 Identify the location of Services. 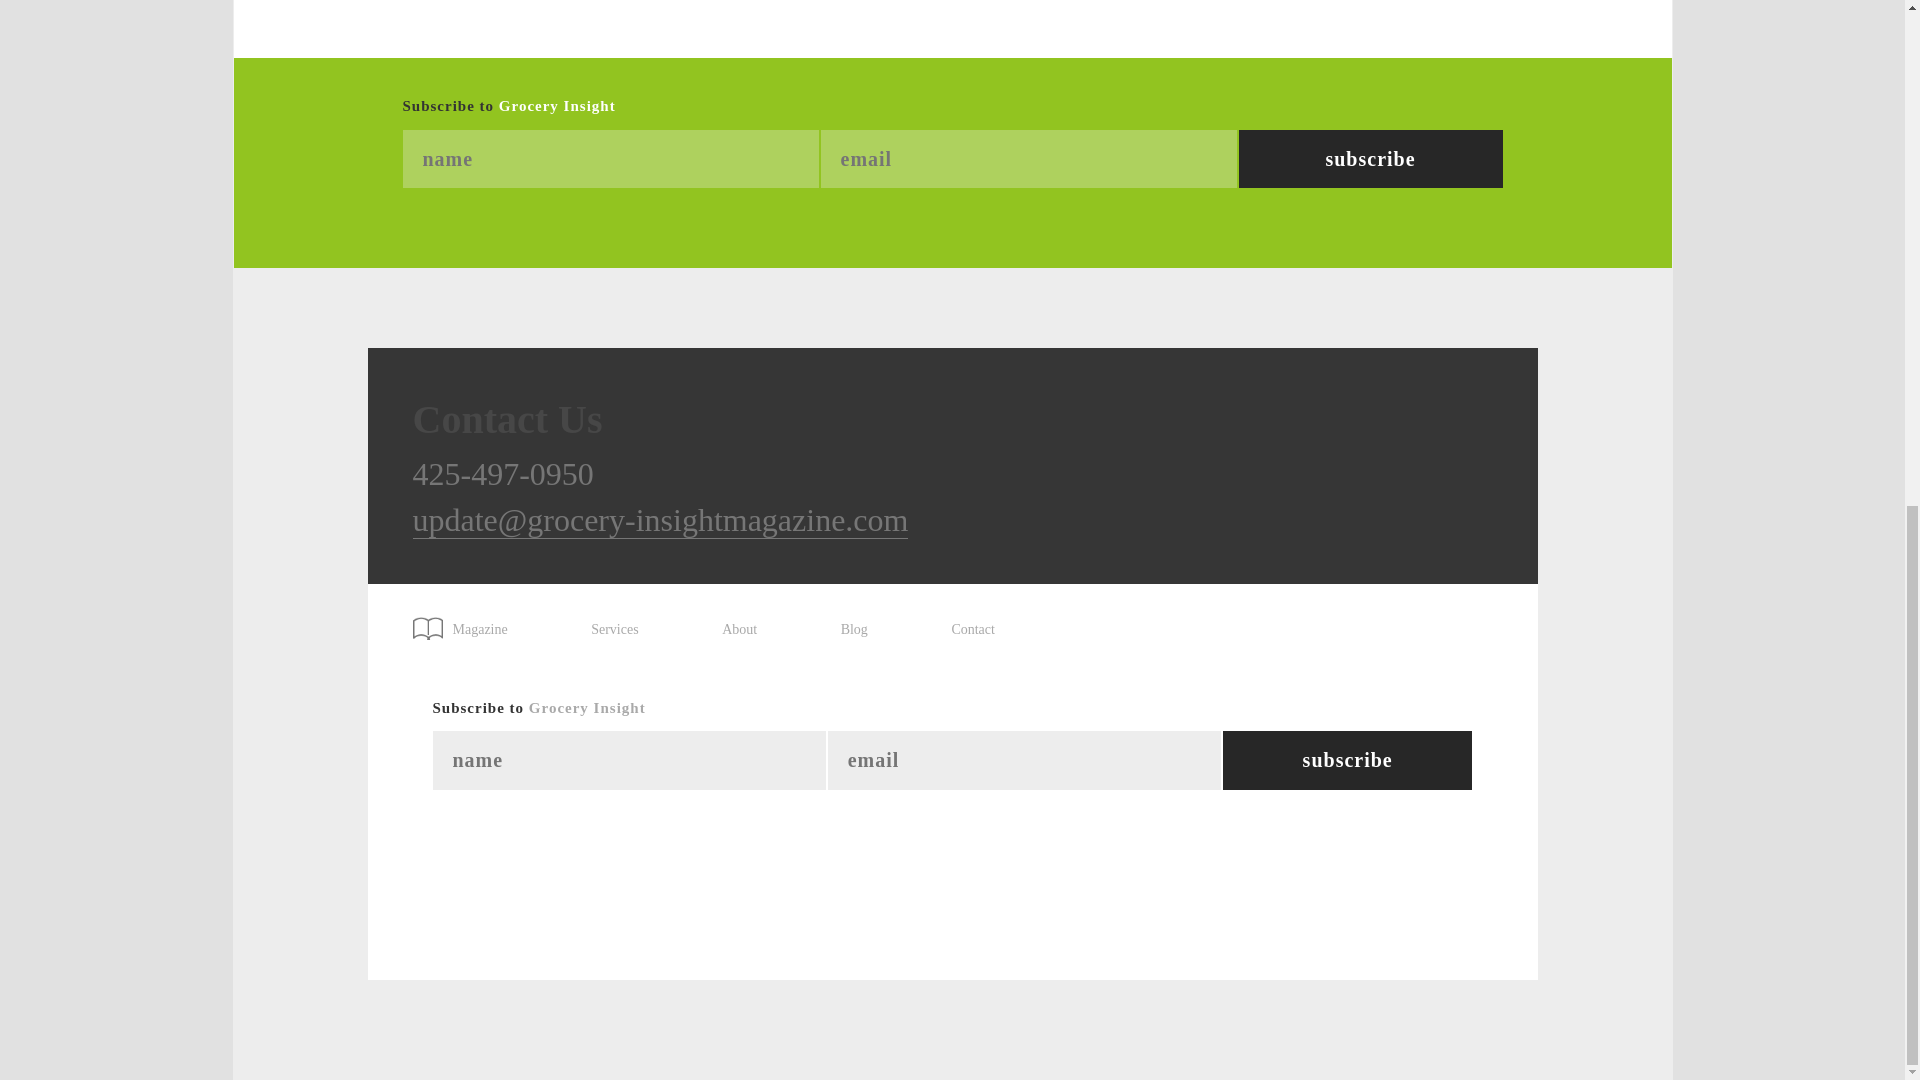
(614, 630).